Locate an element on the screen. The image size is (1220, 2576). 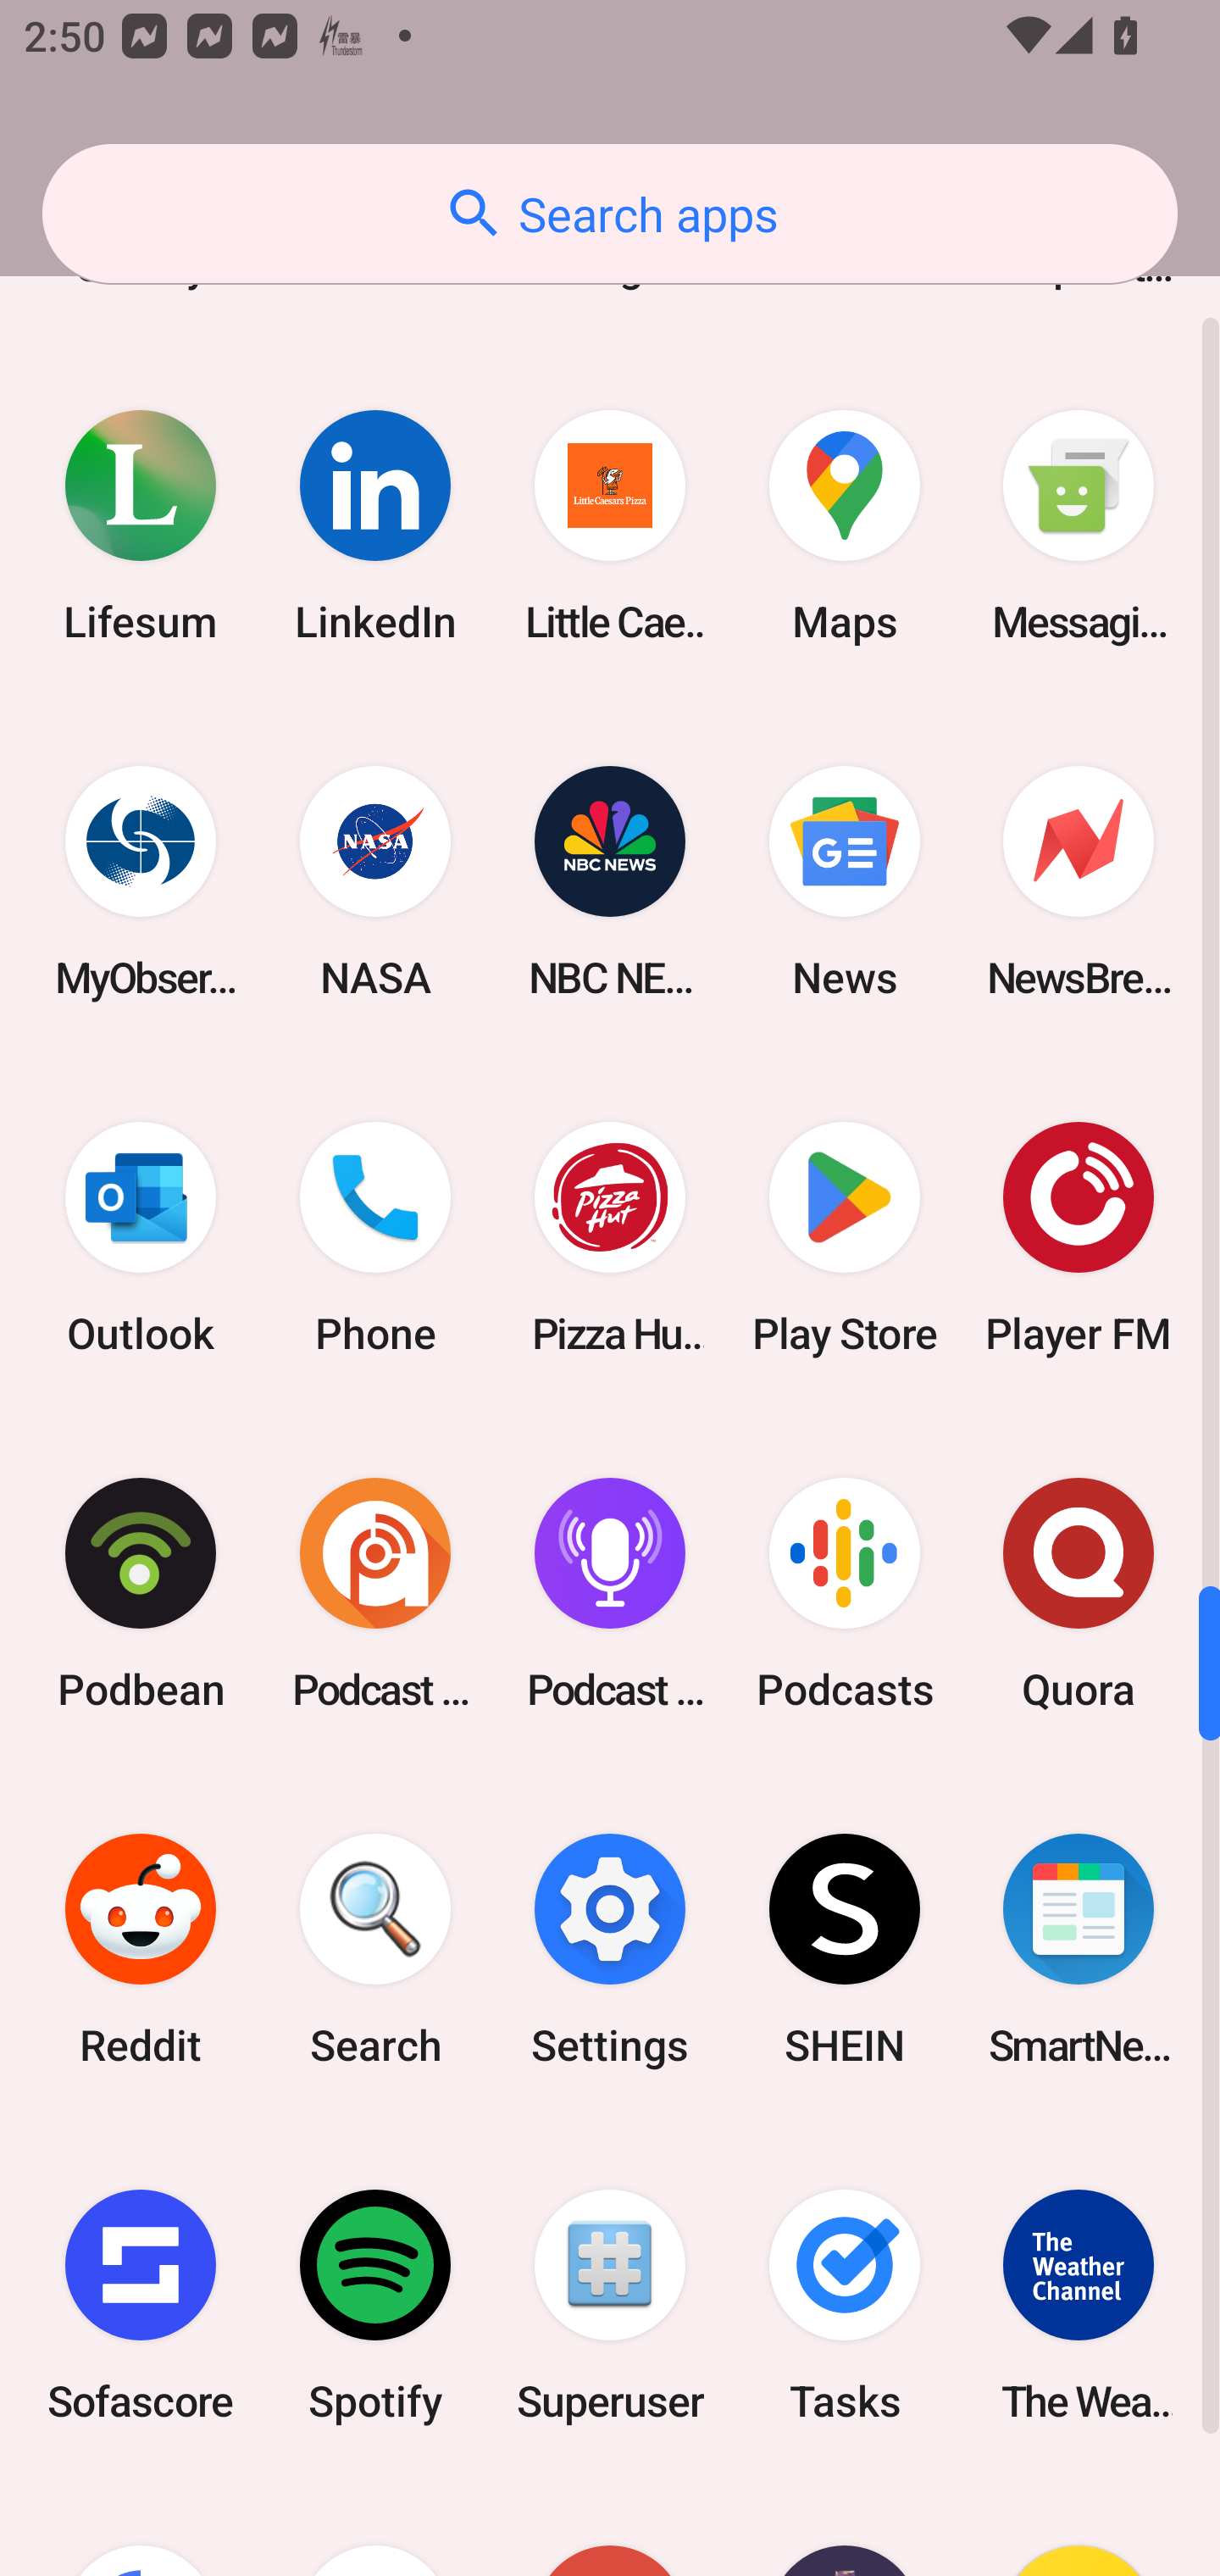
Play Store is located at coordinates (844, 1239).